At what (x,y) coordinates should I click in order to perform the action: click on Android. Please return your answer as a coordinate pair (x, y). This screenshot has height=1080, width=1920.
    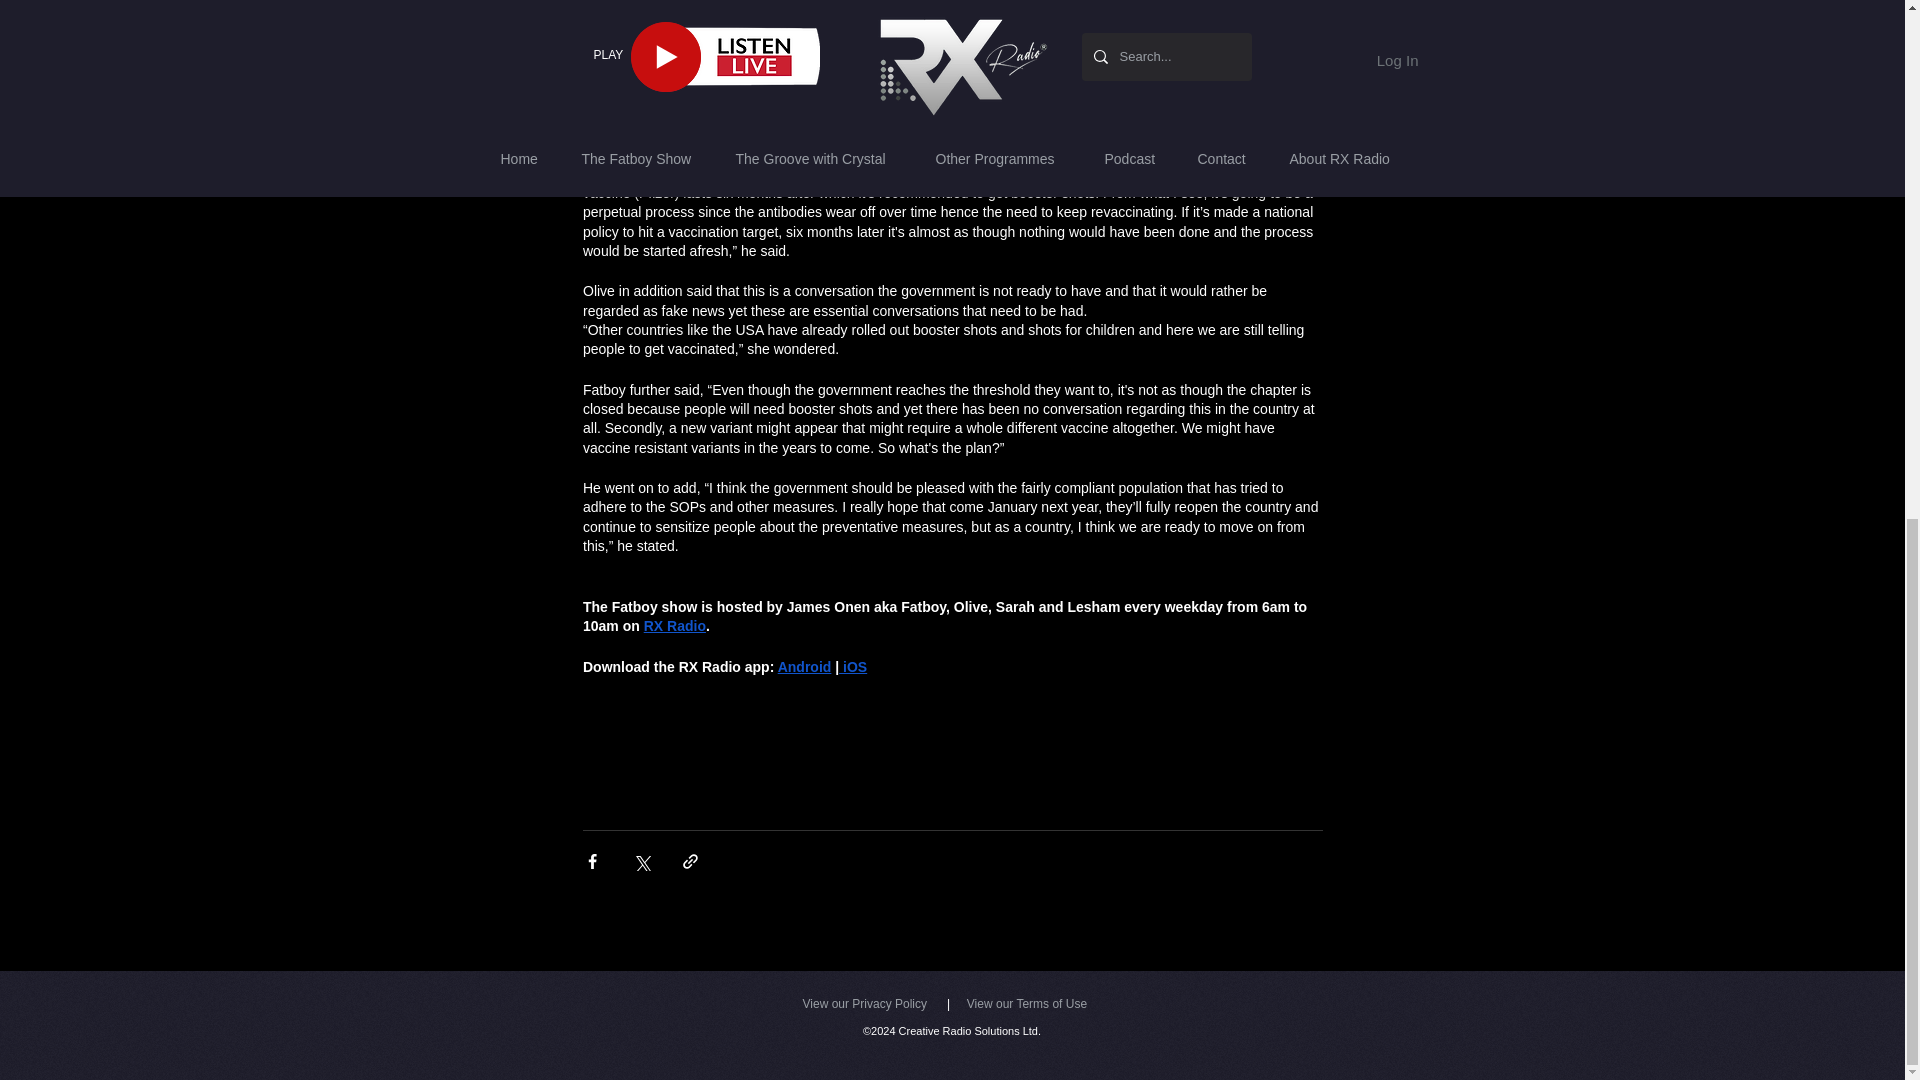
    Looking at the image, I should click on (804, 666).